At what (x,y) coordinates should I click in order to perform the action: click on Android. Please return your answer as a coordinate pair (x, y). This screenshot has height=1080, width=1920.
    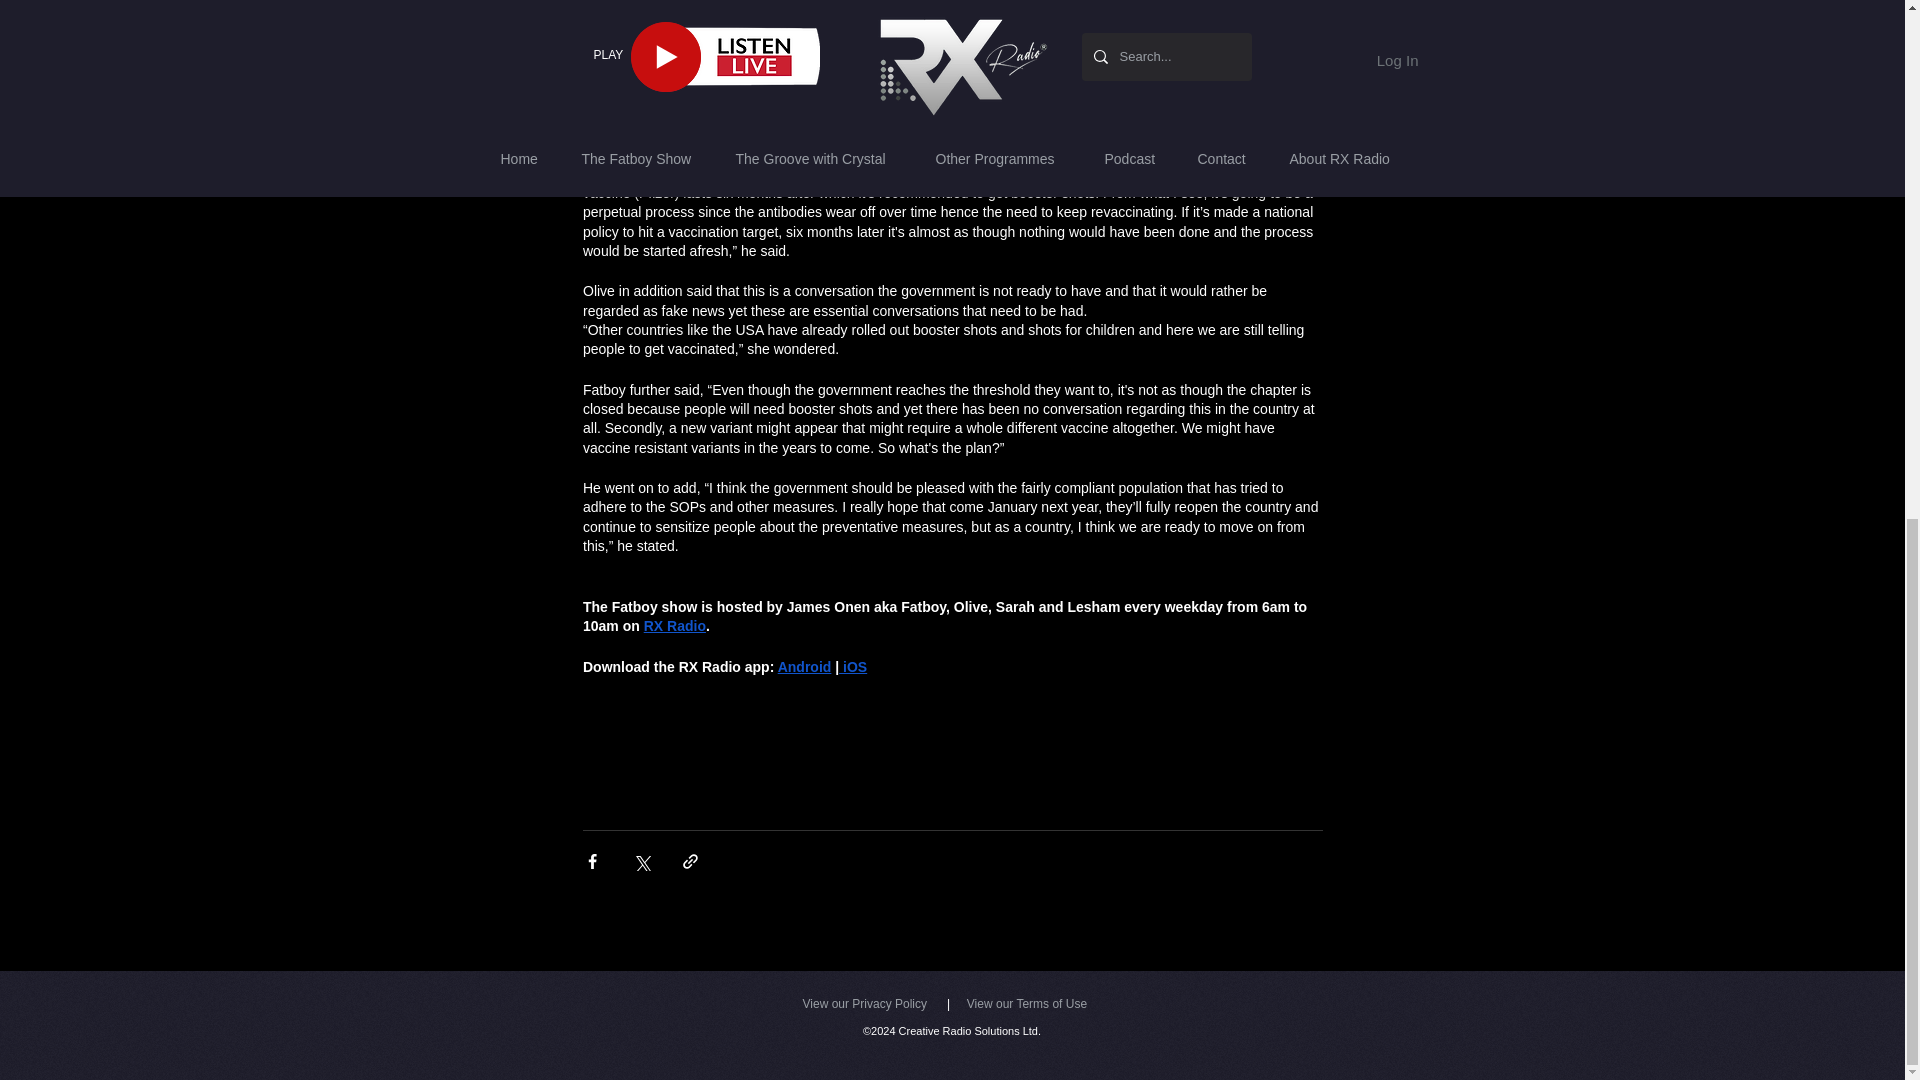
    Looking at the image, I should click on (804, 666).